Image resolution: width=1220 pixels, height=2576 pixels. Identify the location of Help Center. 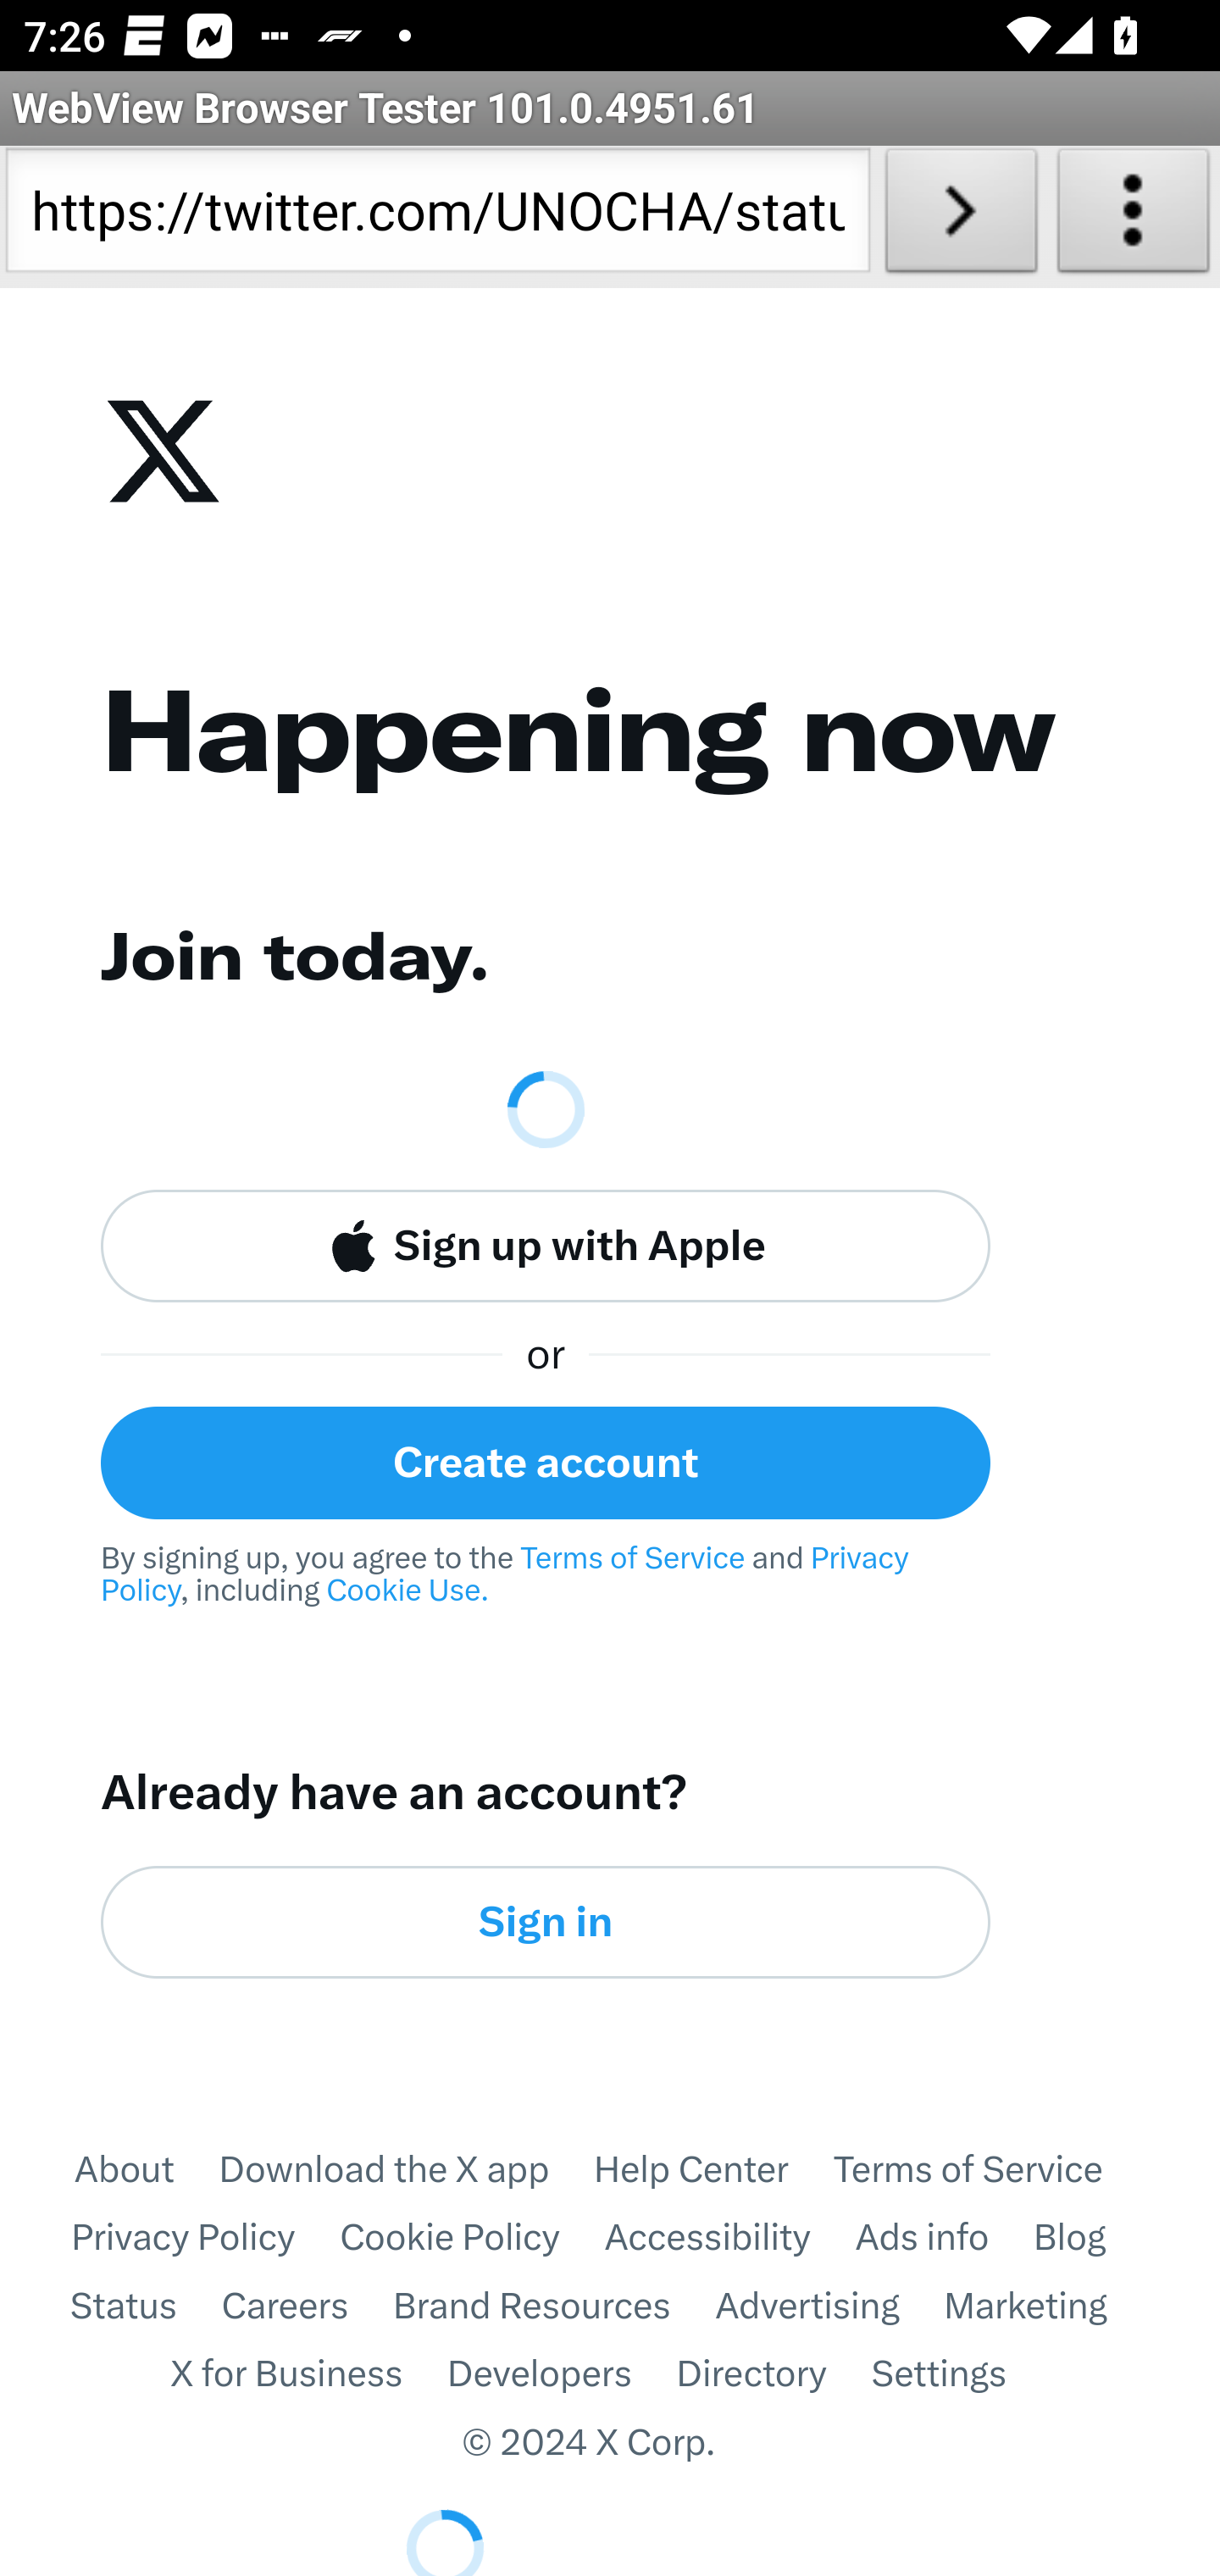
(713, 2169).